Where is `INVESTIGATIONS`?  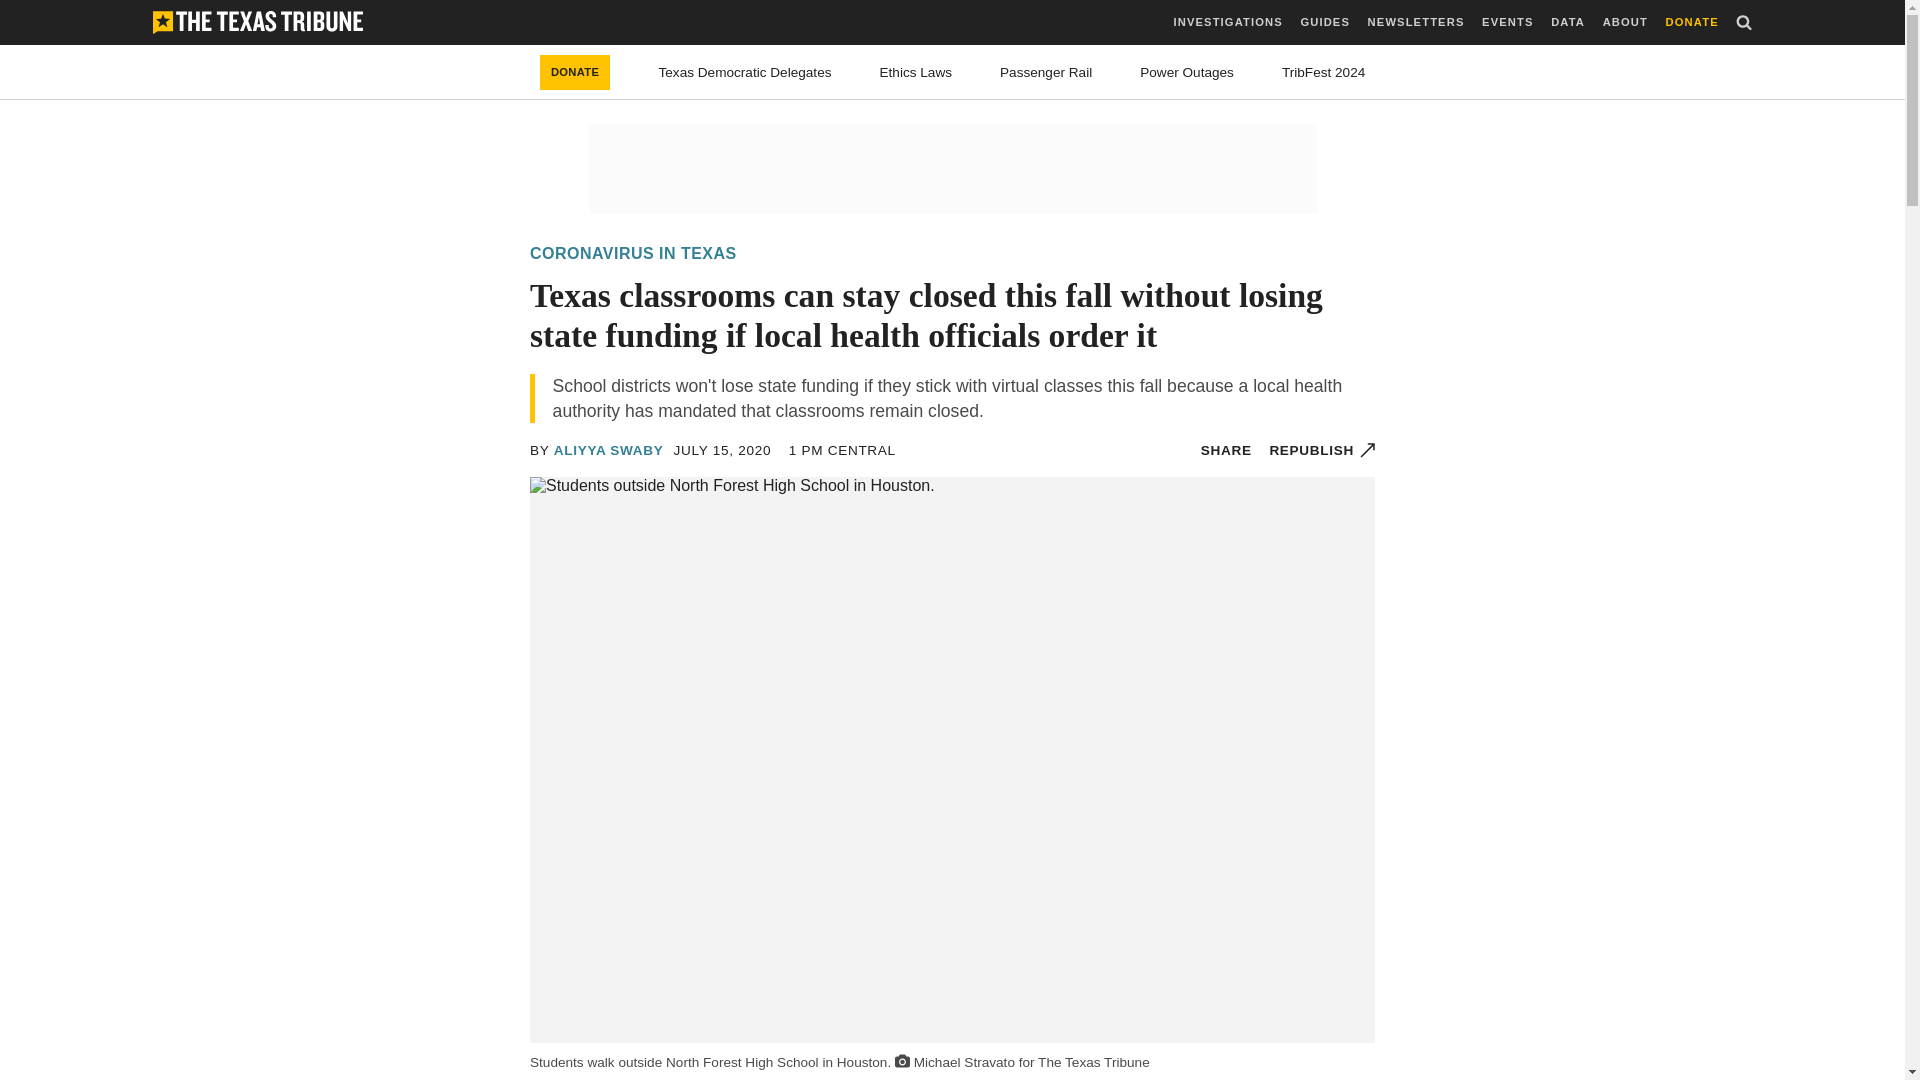 INVESTIGATIONS is located at coordinates (1228, 22).